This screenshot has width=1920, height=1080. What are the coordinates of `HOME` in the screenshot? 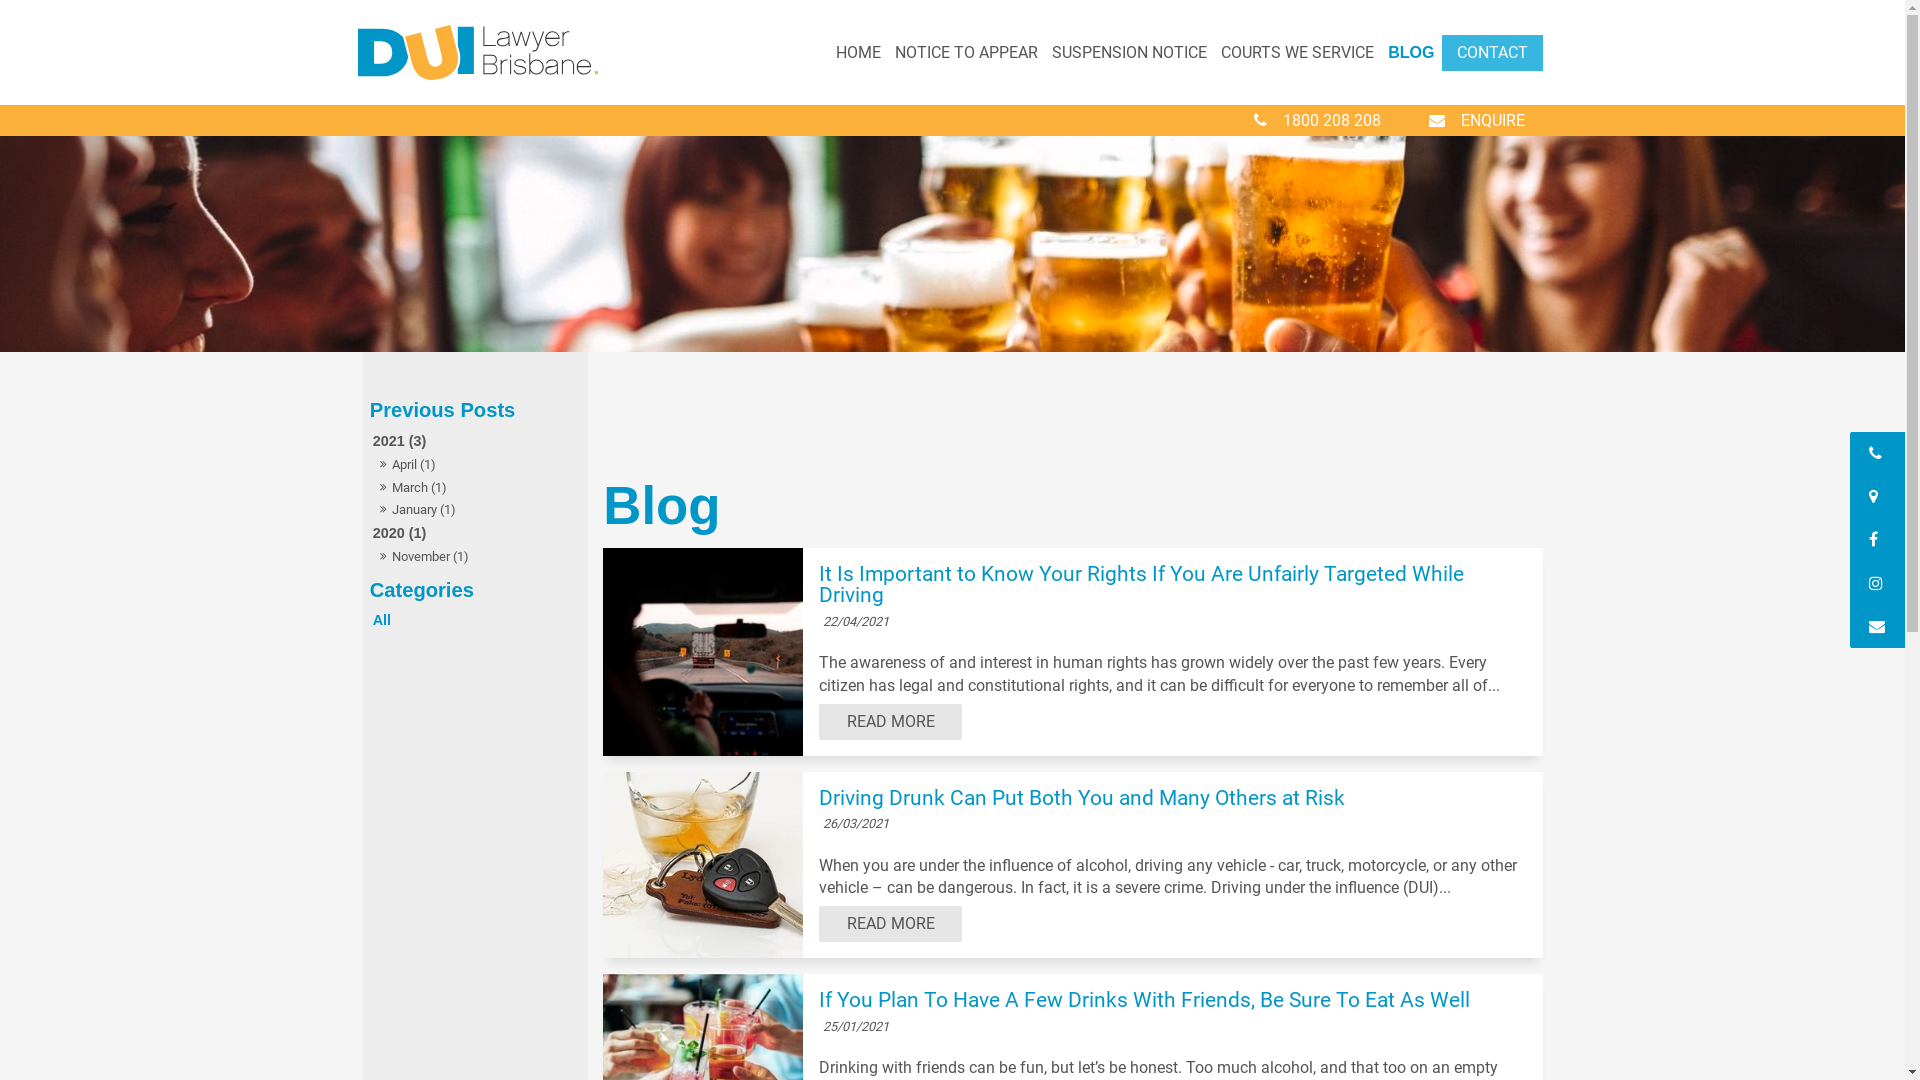 It's located at (858, 53).